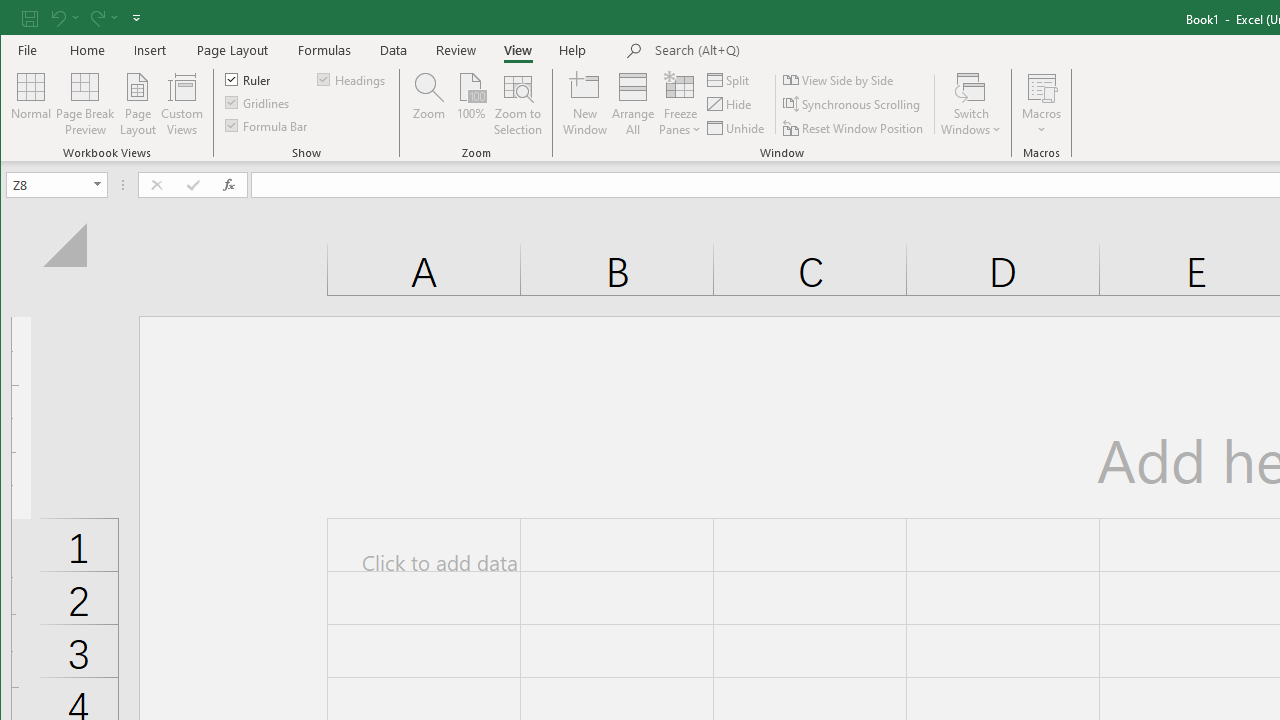 The height and width of the screenshot is (720, 1280). I want to click on New Window, so click(585, 104).